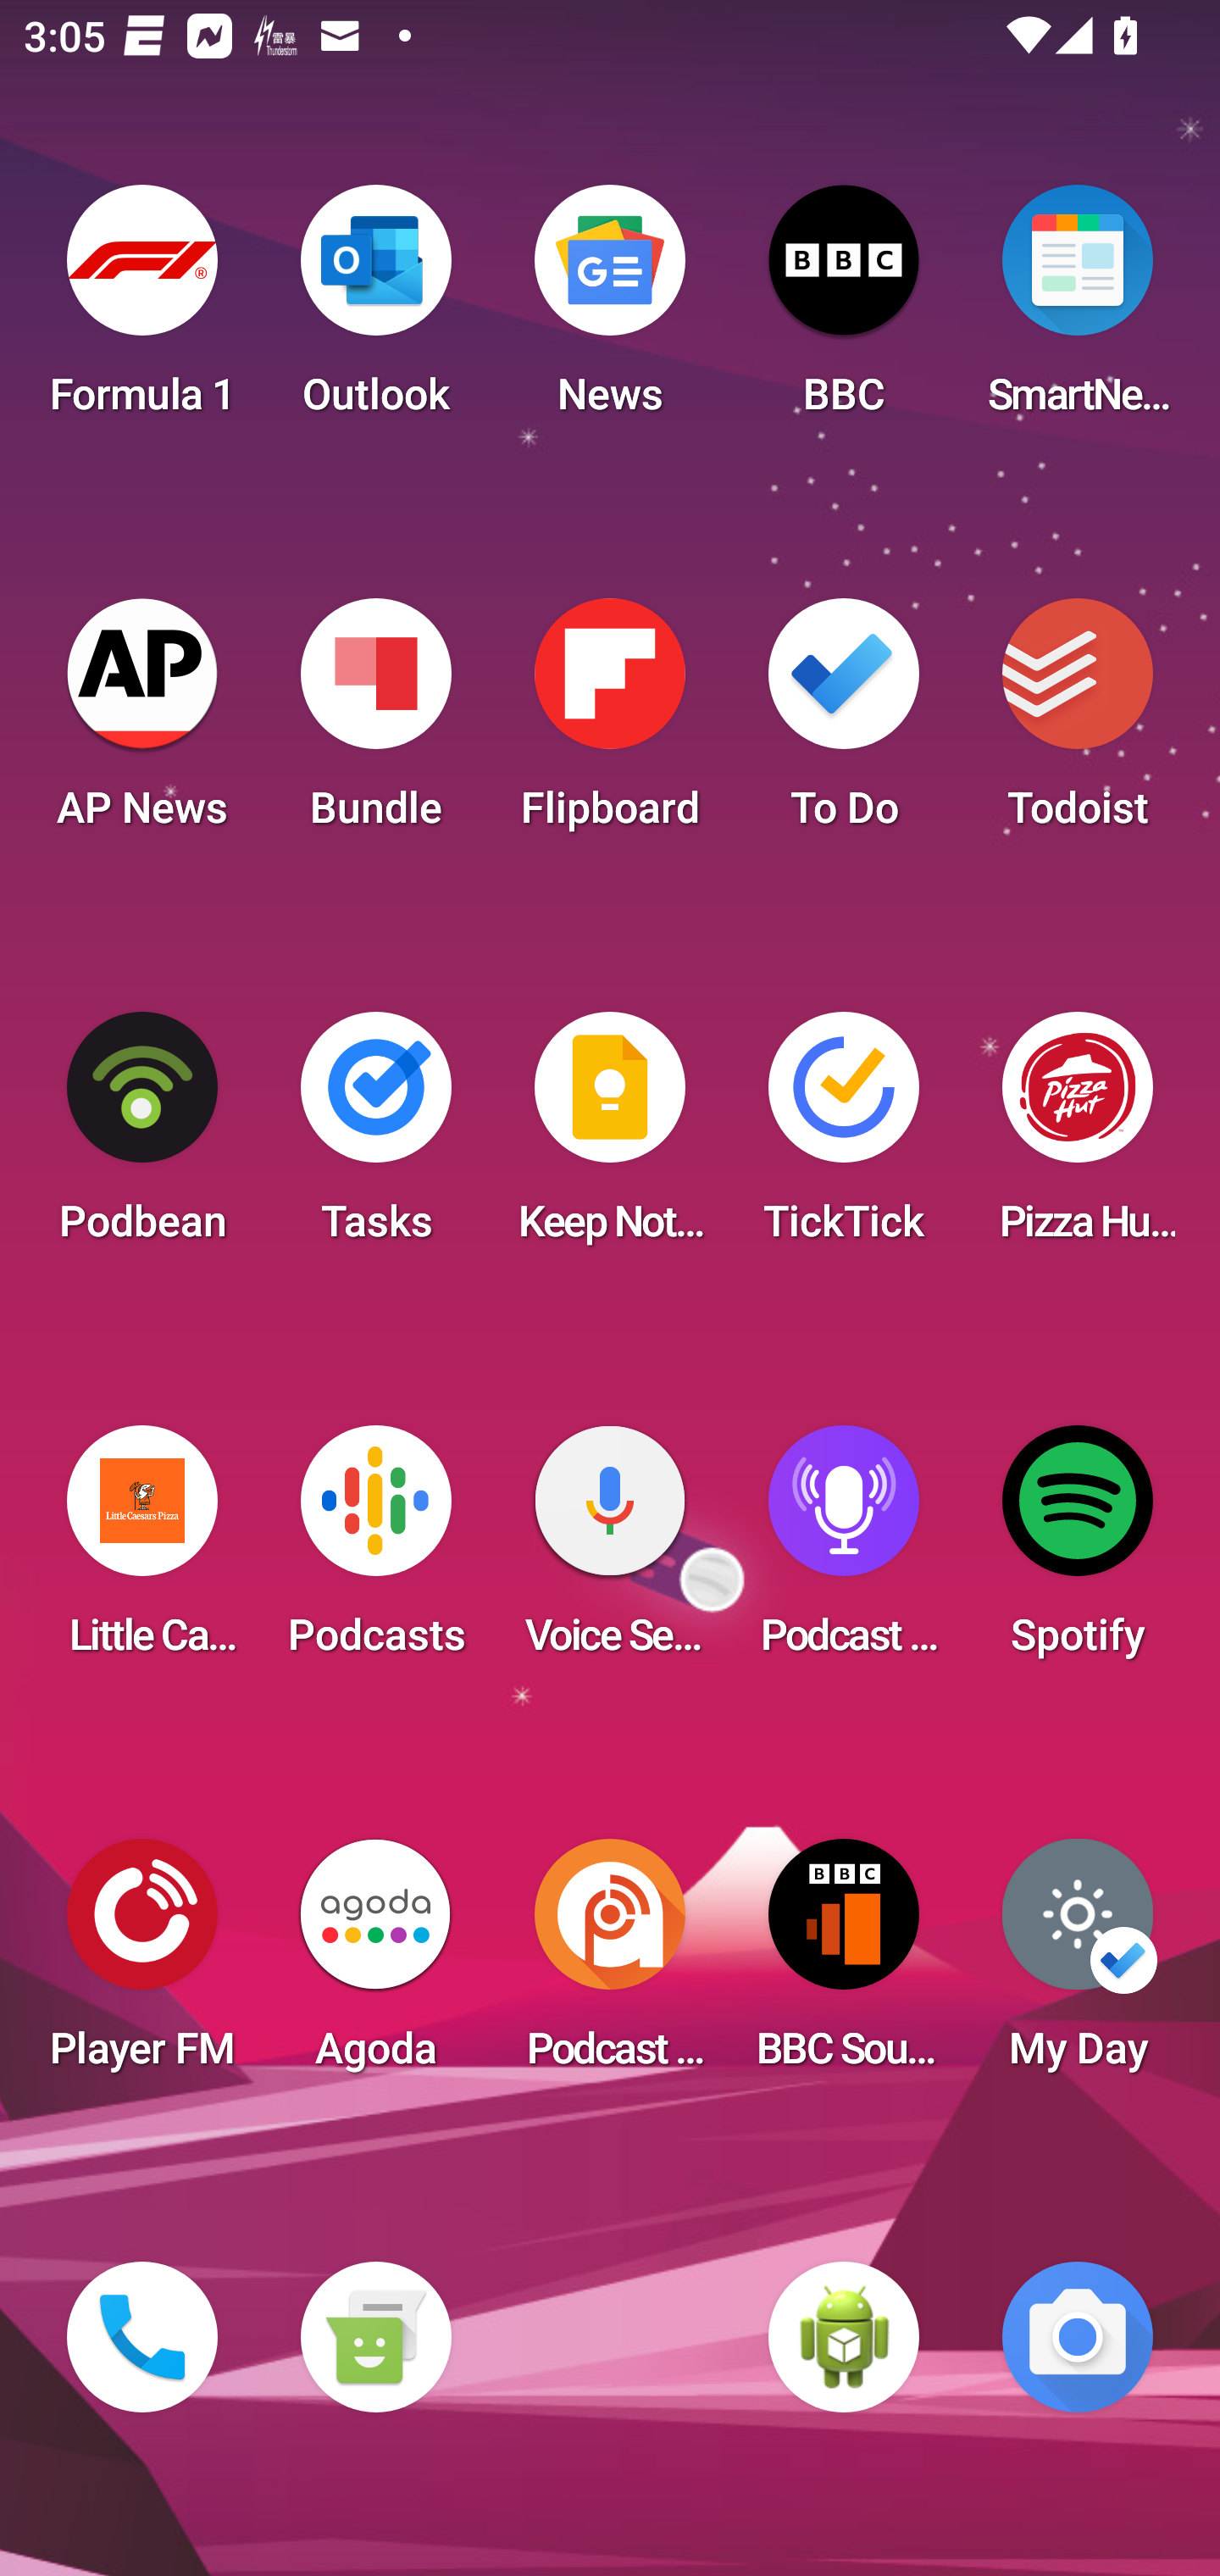  What do you see at coordinates (844, 2337) in the screenshot?
I see `WebView Browser Tester` at bounding box center [844, 2337].